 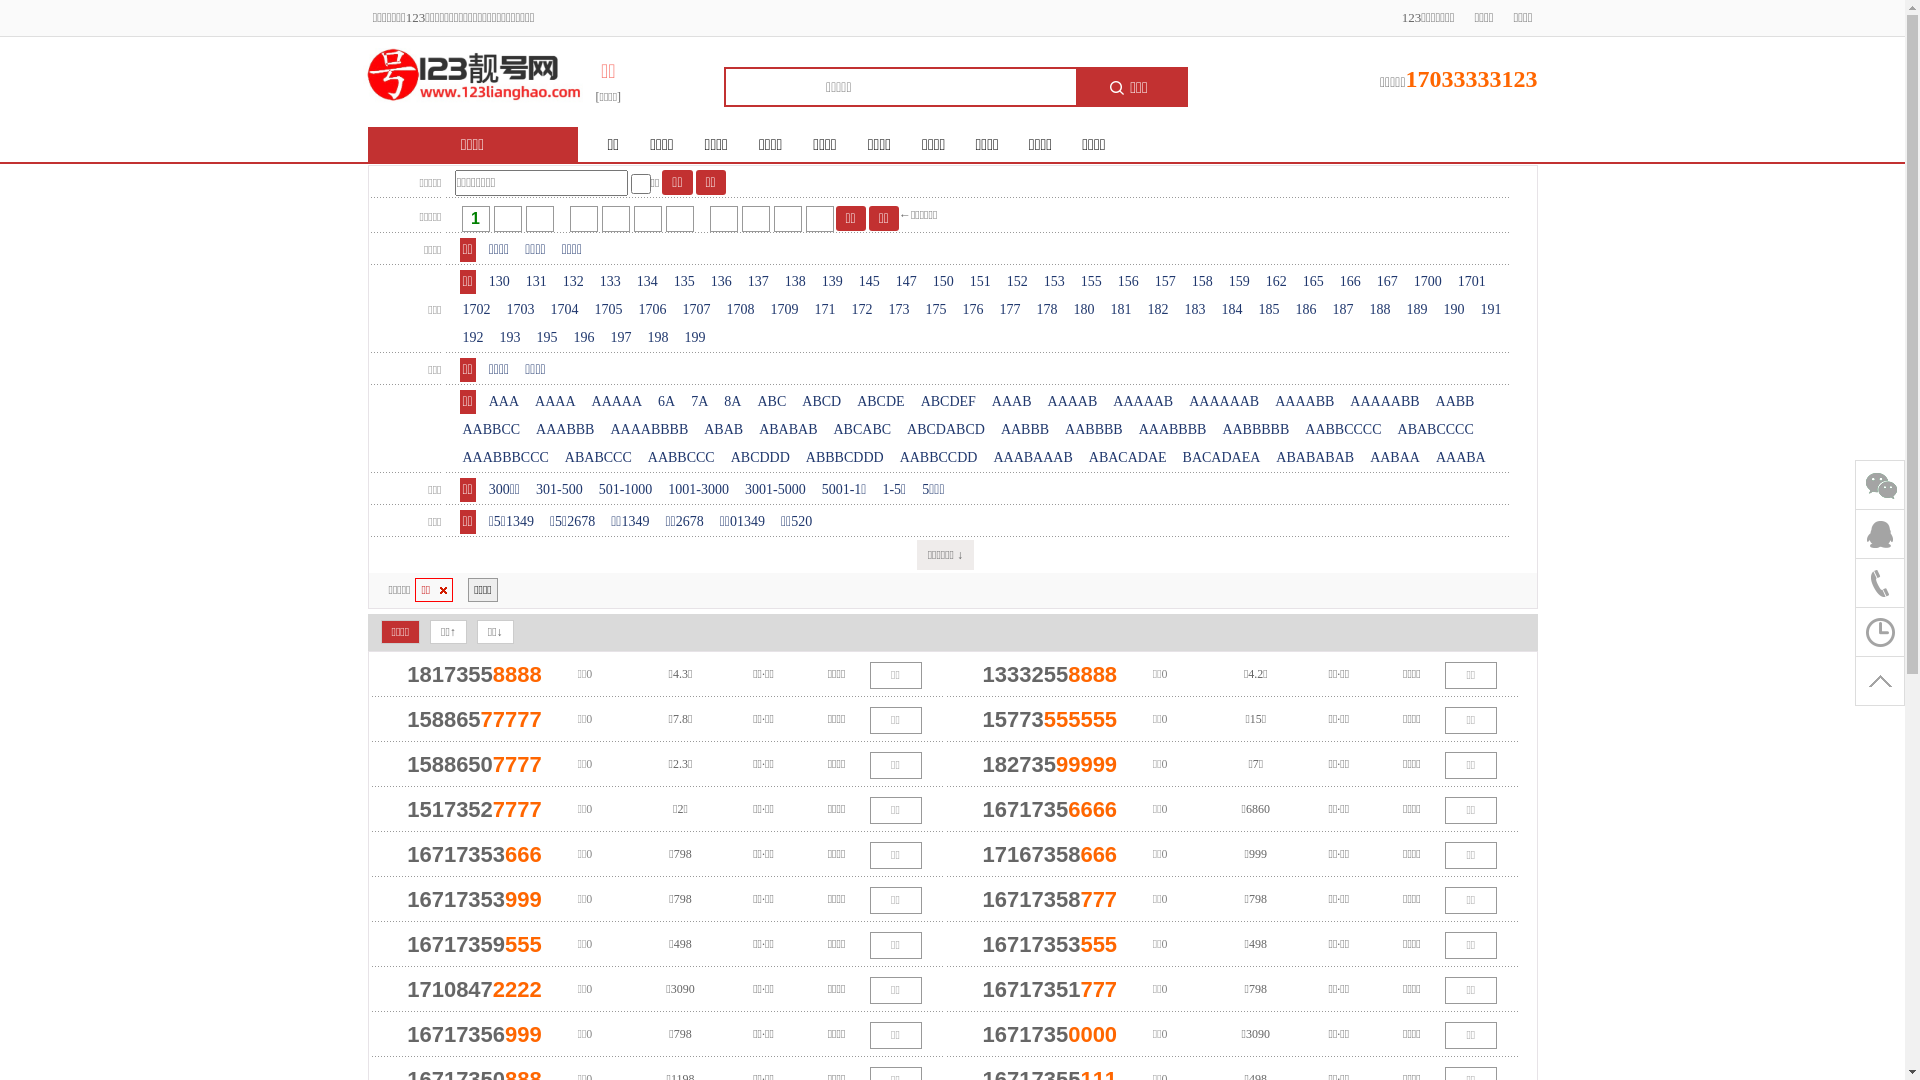 What do you see at coordinates (610, 282) in the screenshot?
I see `133` at bounding box center [610, 282].